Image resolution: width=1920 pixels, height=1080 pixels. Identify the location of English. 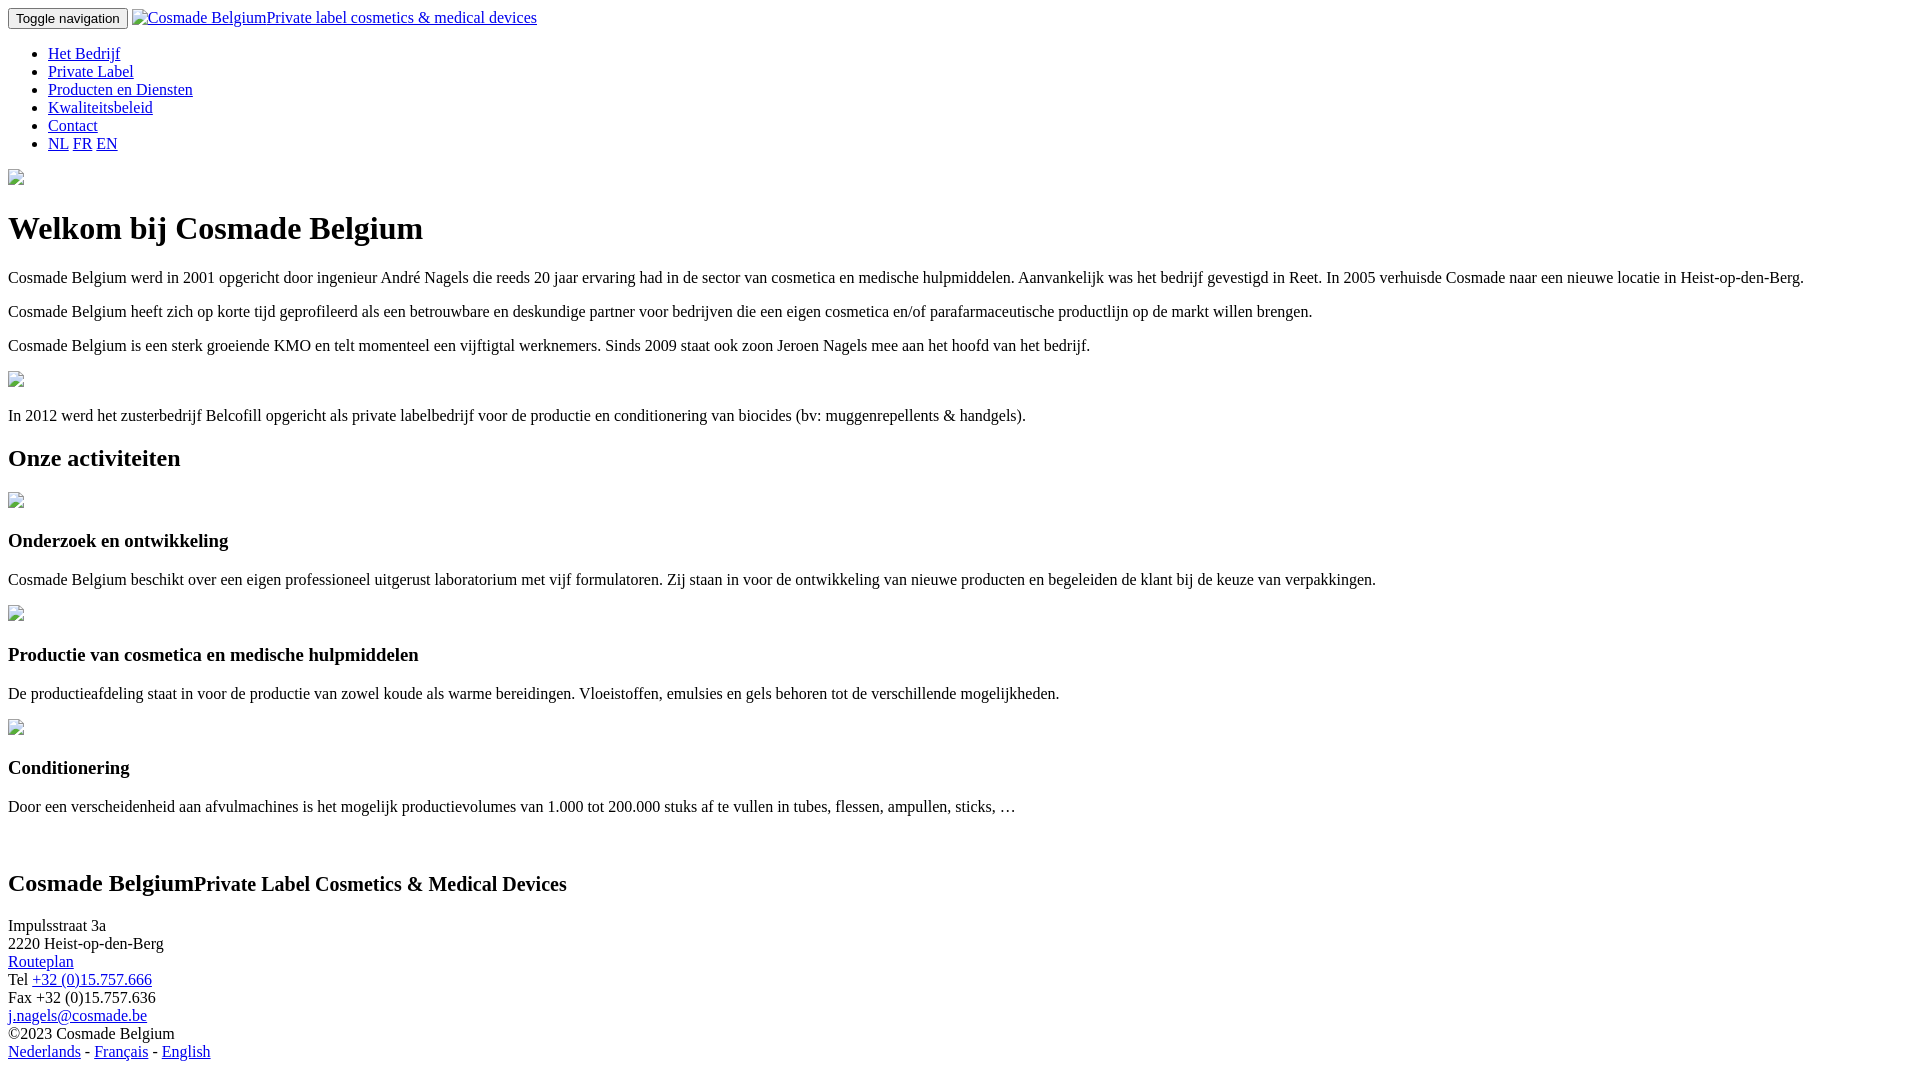
(186, 1052).